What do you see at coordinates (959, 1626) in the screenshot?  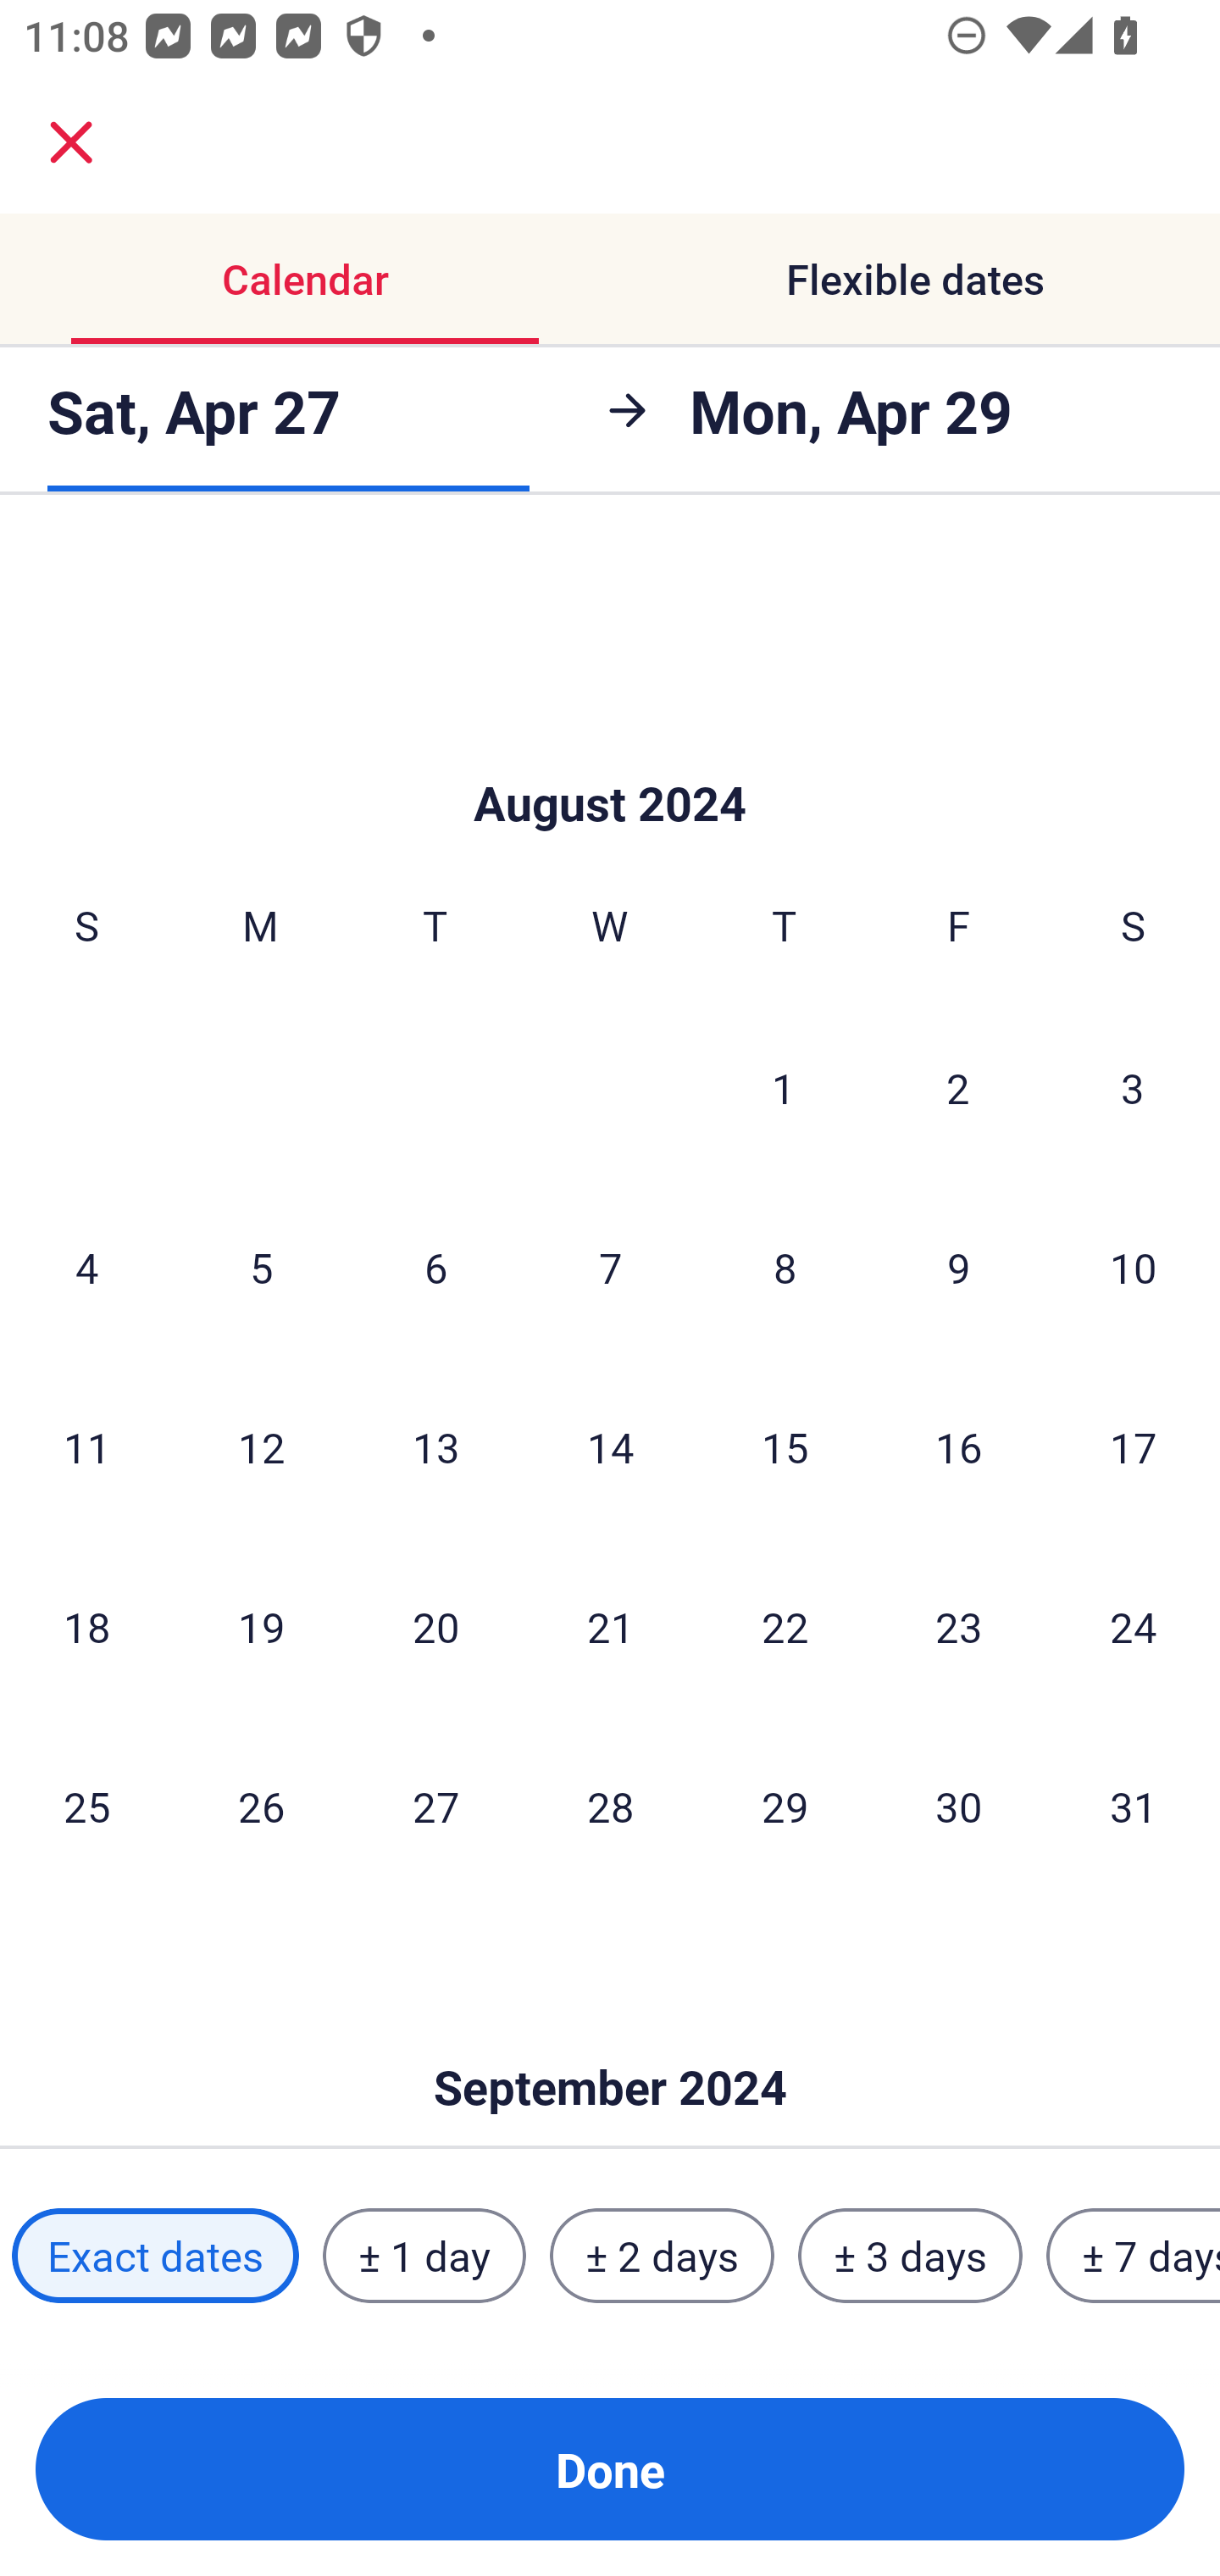 I see `23 Friday, August 23, 2024` at bounding box center [959, 1626].